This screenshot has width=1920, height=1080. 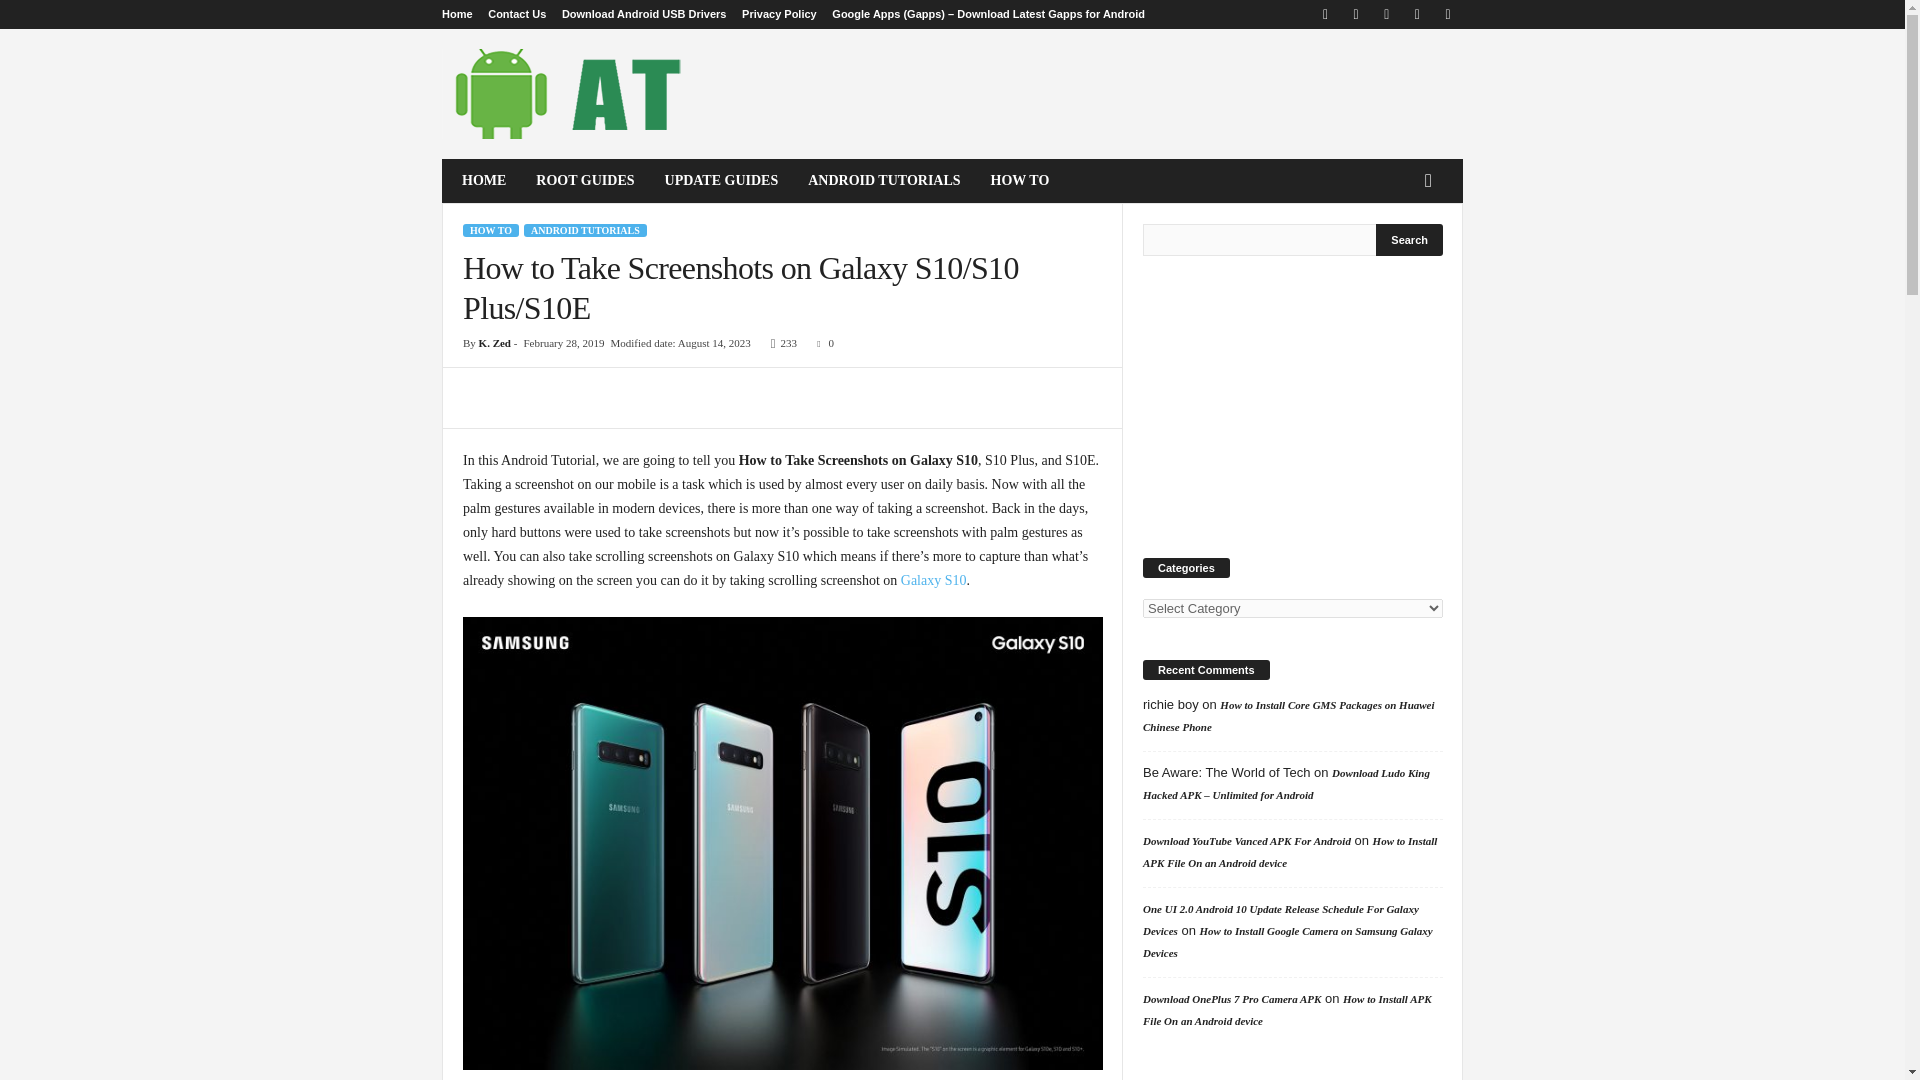 I want to click on Download Android USB Drivers, so click(x=644, y=14).